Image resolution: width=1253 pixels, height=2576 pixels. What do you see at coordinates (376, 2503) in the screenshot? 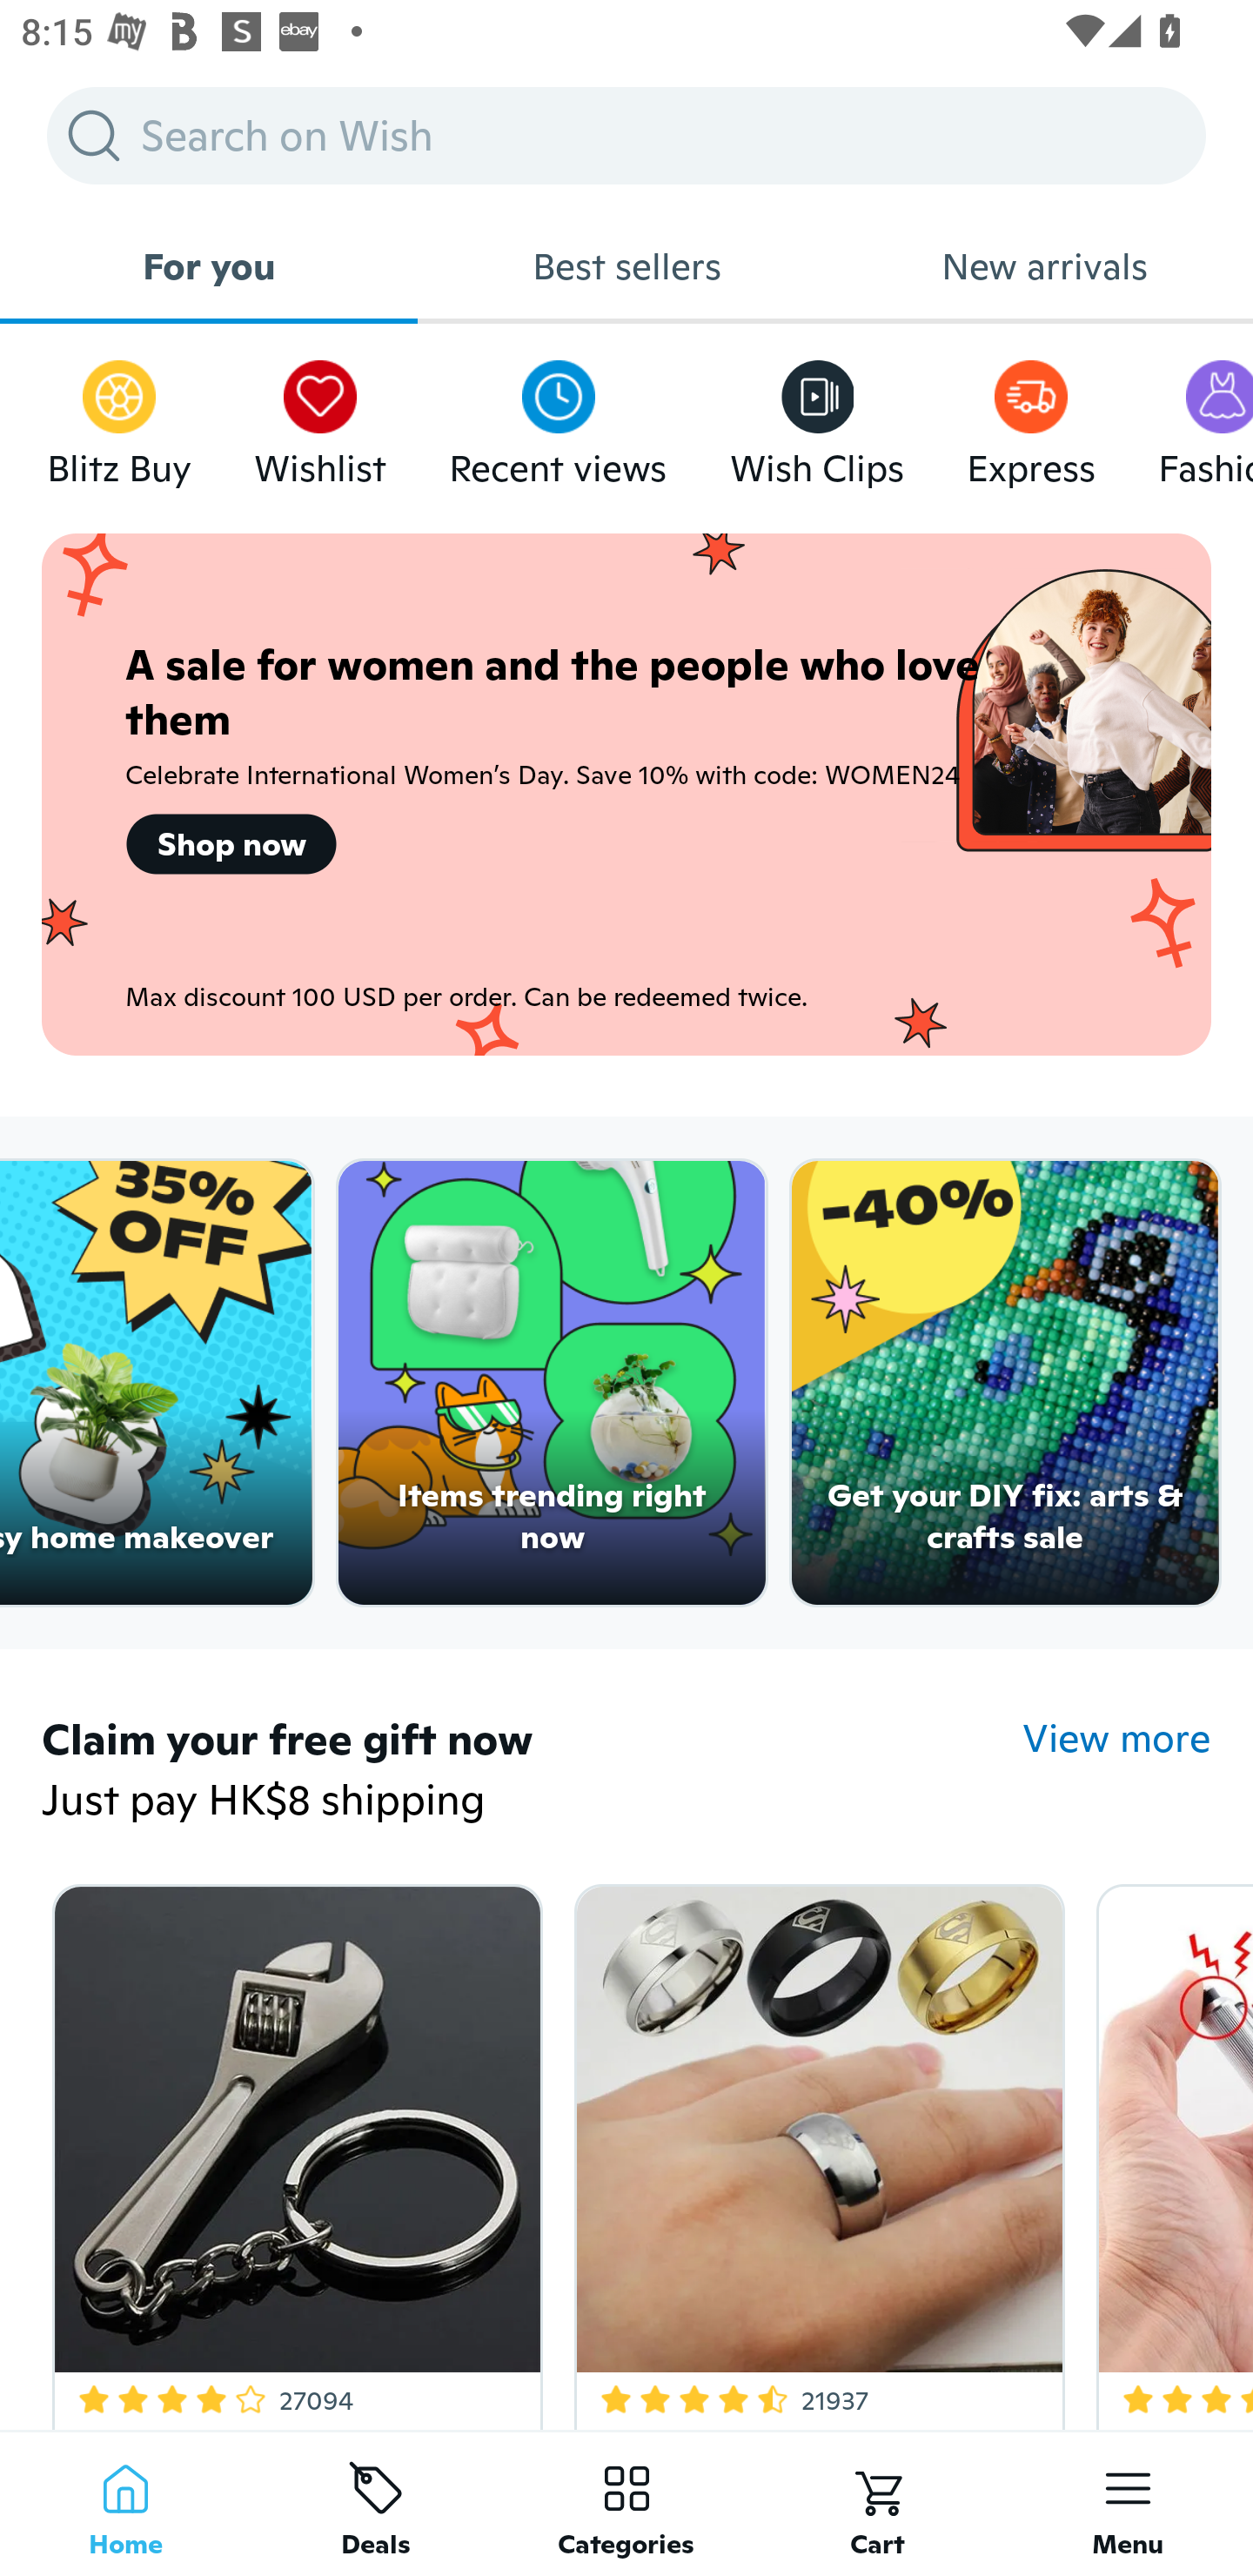
I see `Deals` at bounding box center [376, 2503].